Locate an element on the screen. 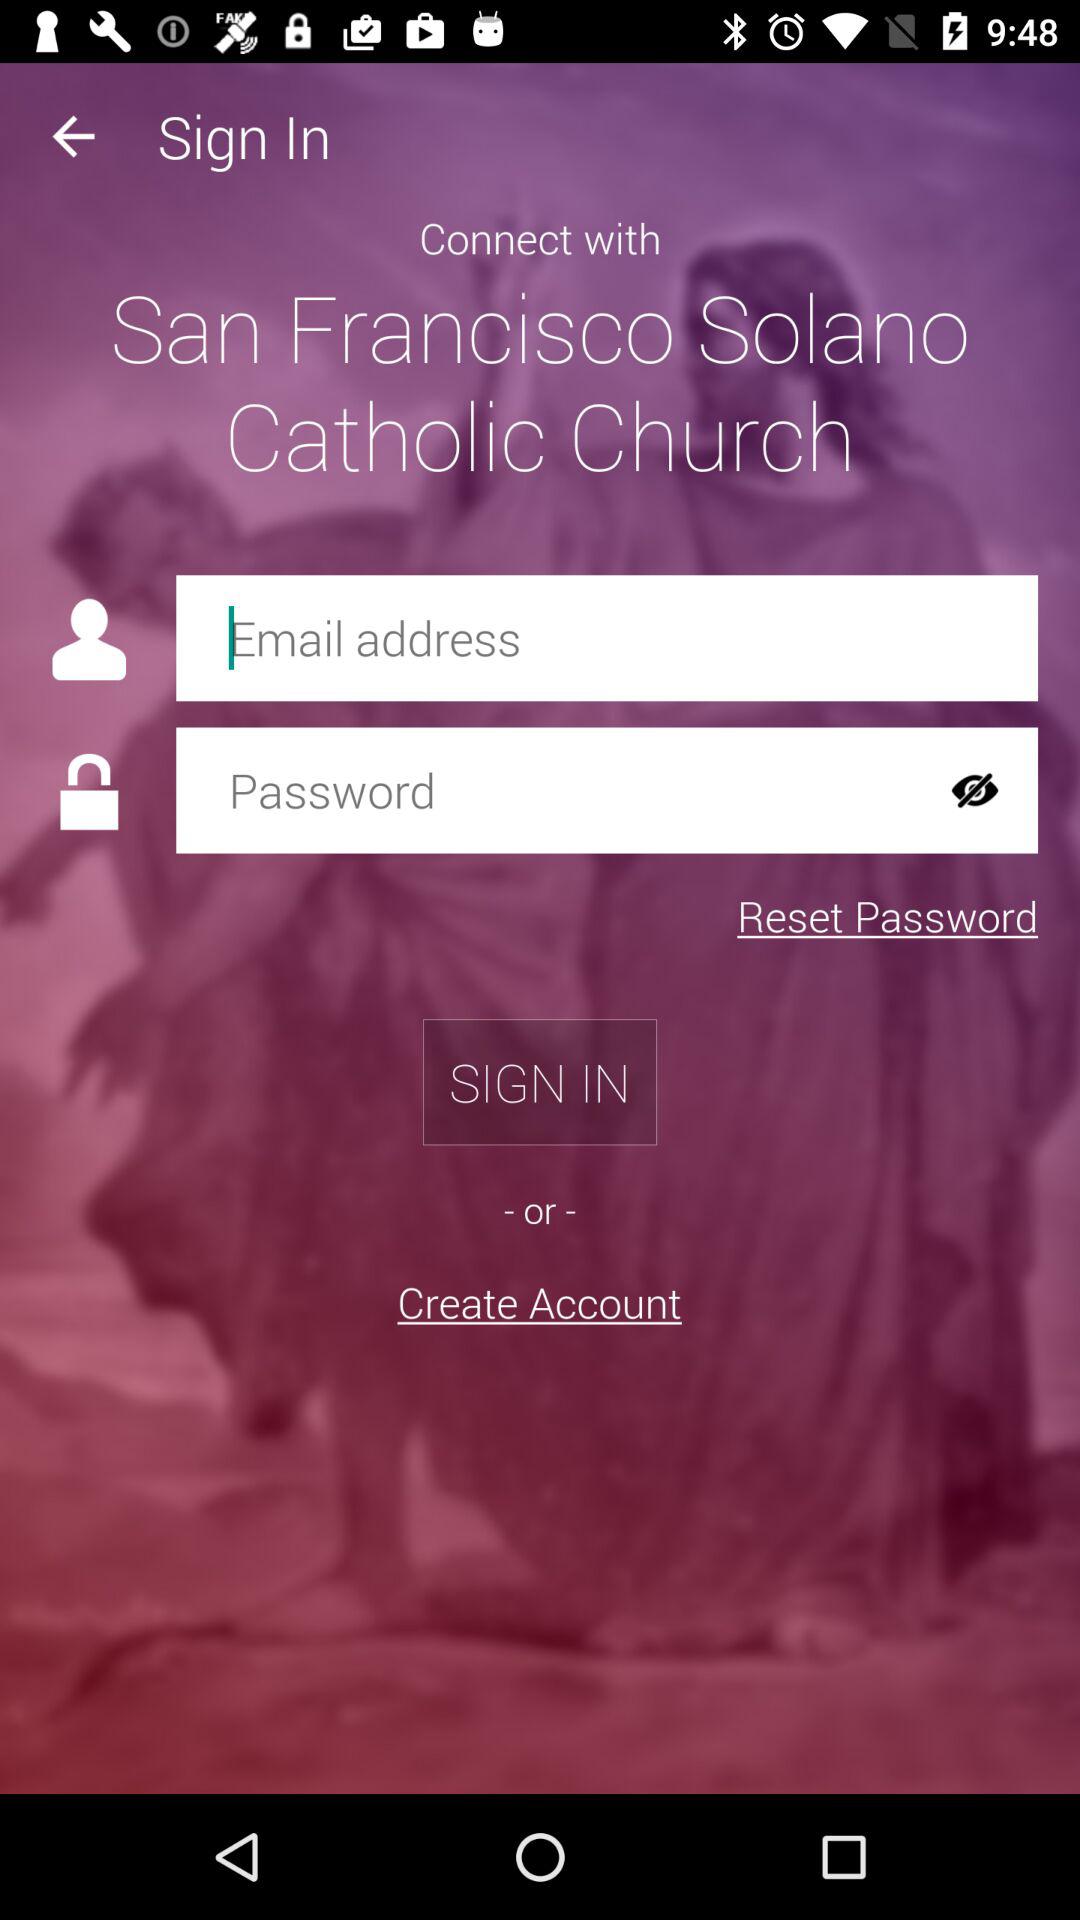 Image resolution: width=1080 pixels, height=1920 pixels. password field is located at coordinates (544, 790).